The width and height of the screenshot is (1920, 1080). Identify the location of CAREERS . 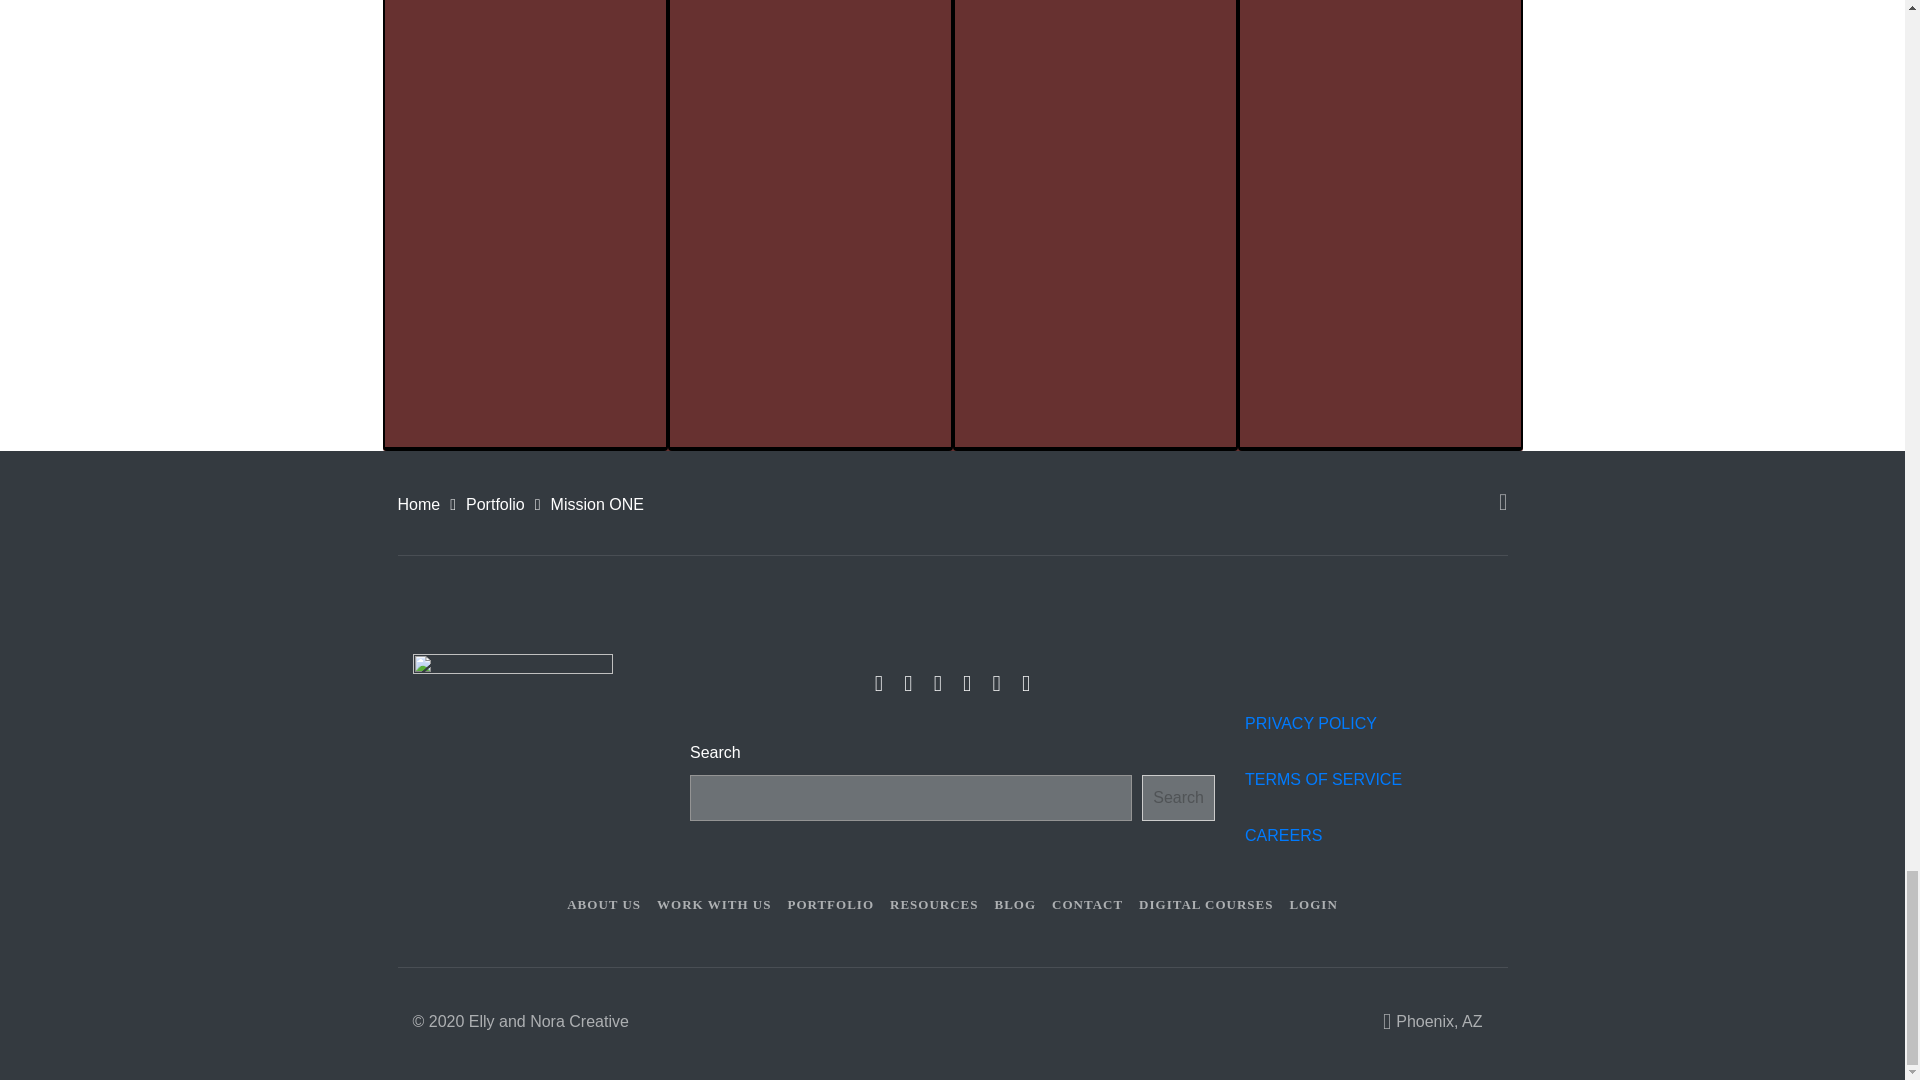
(1285, 835).